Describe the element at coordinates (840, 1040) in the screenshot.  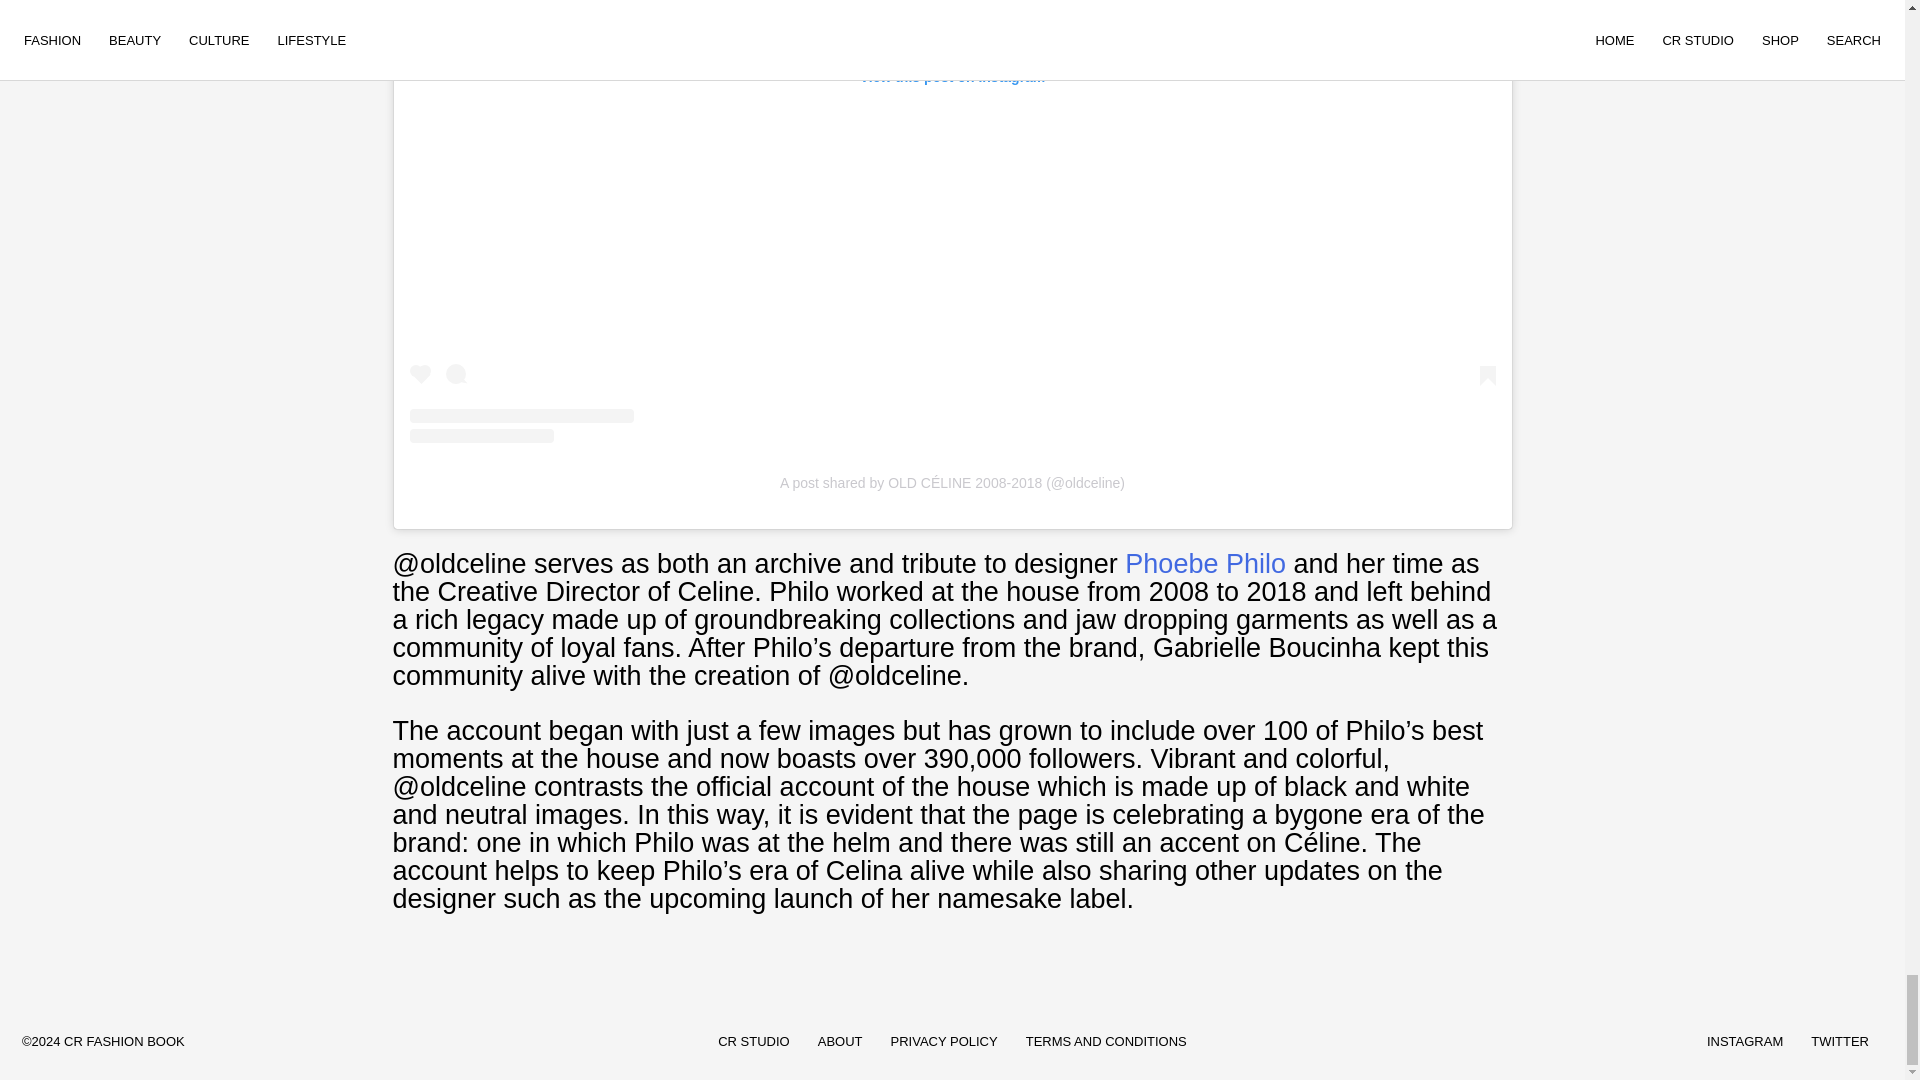
I see `ABOUT` at that location.